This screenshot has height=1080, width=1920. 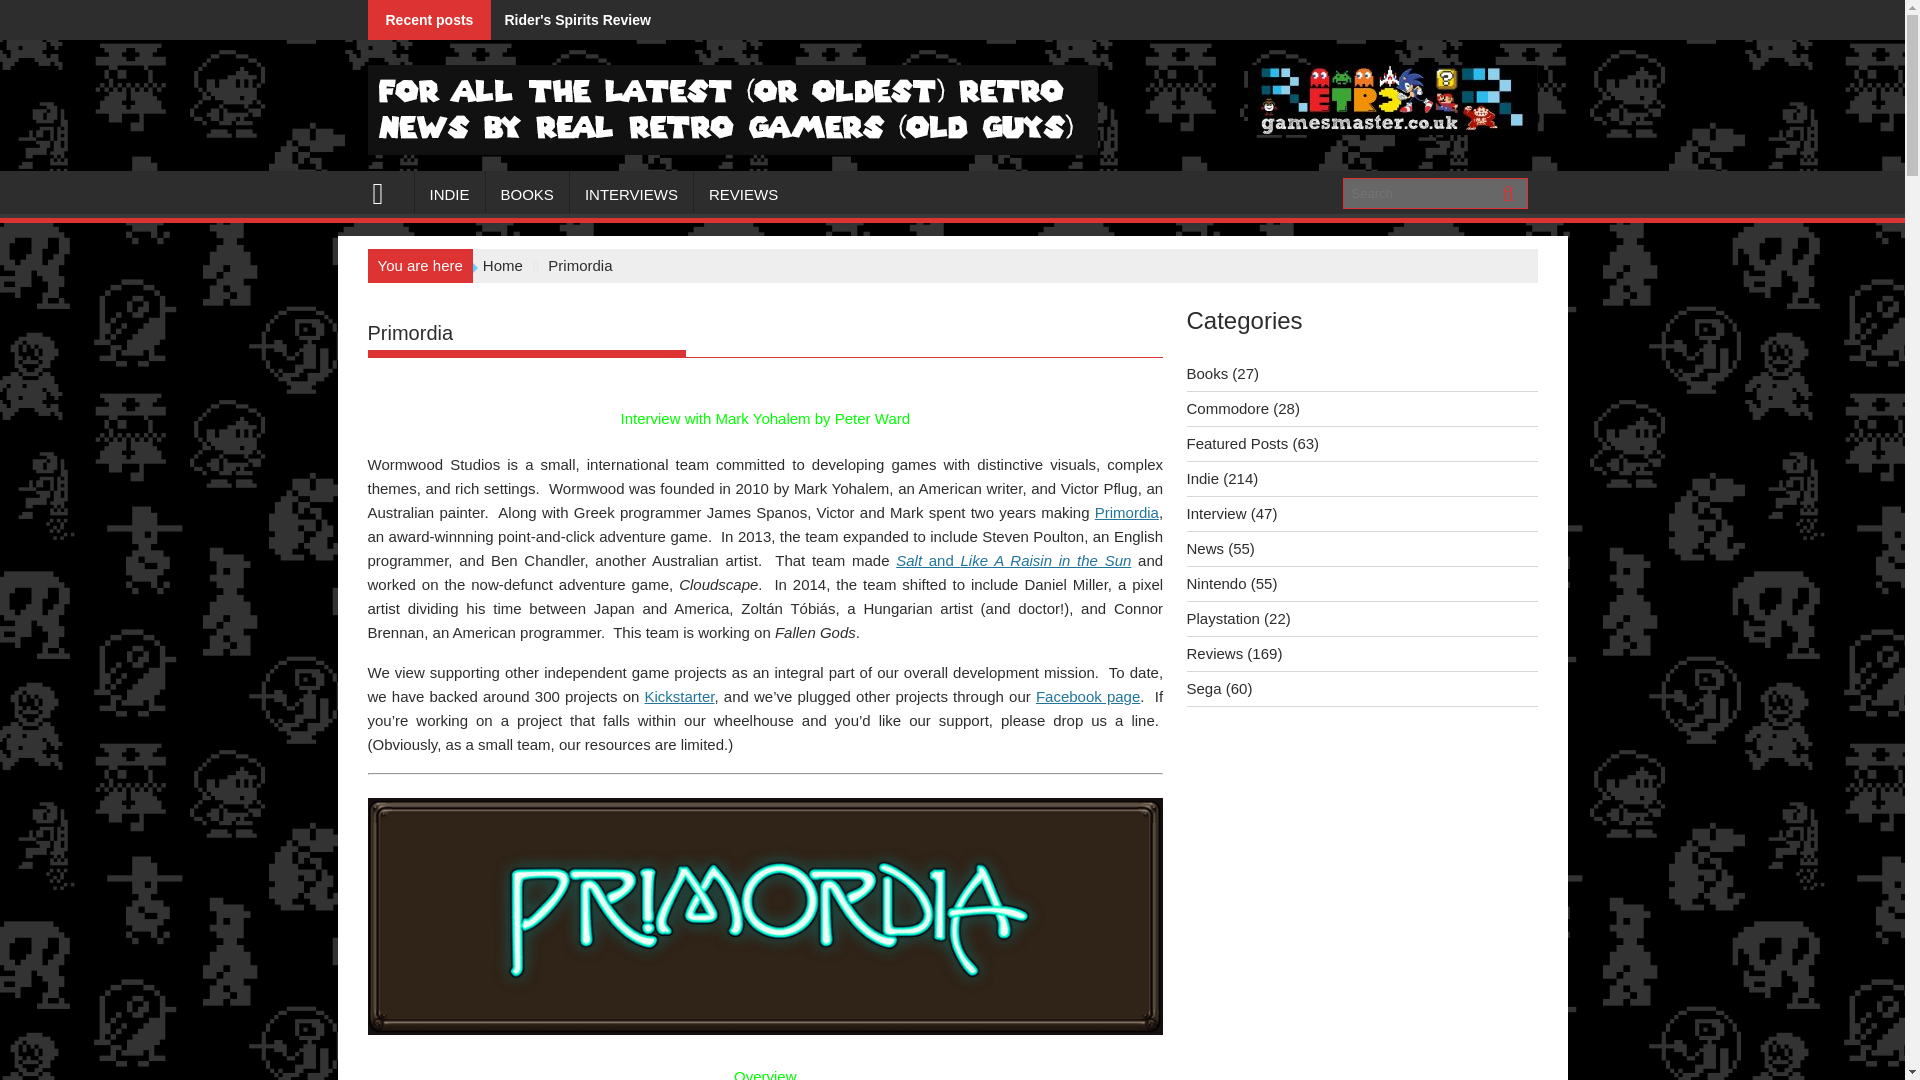 What do you see at coordinates (1216, 582) in the screenshot?
I see `Nintendo` at bounding box center [1216, 582].